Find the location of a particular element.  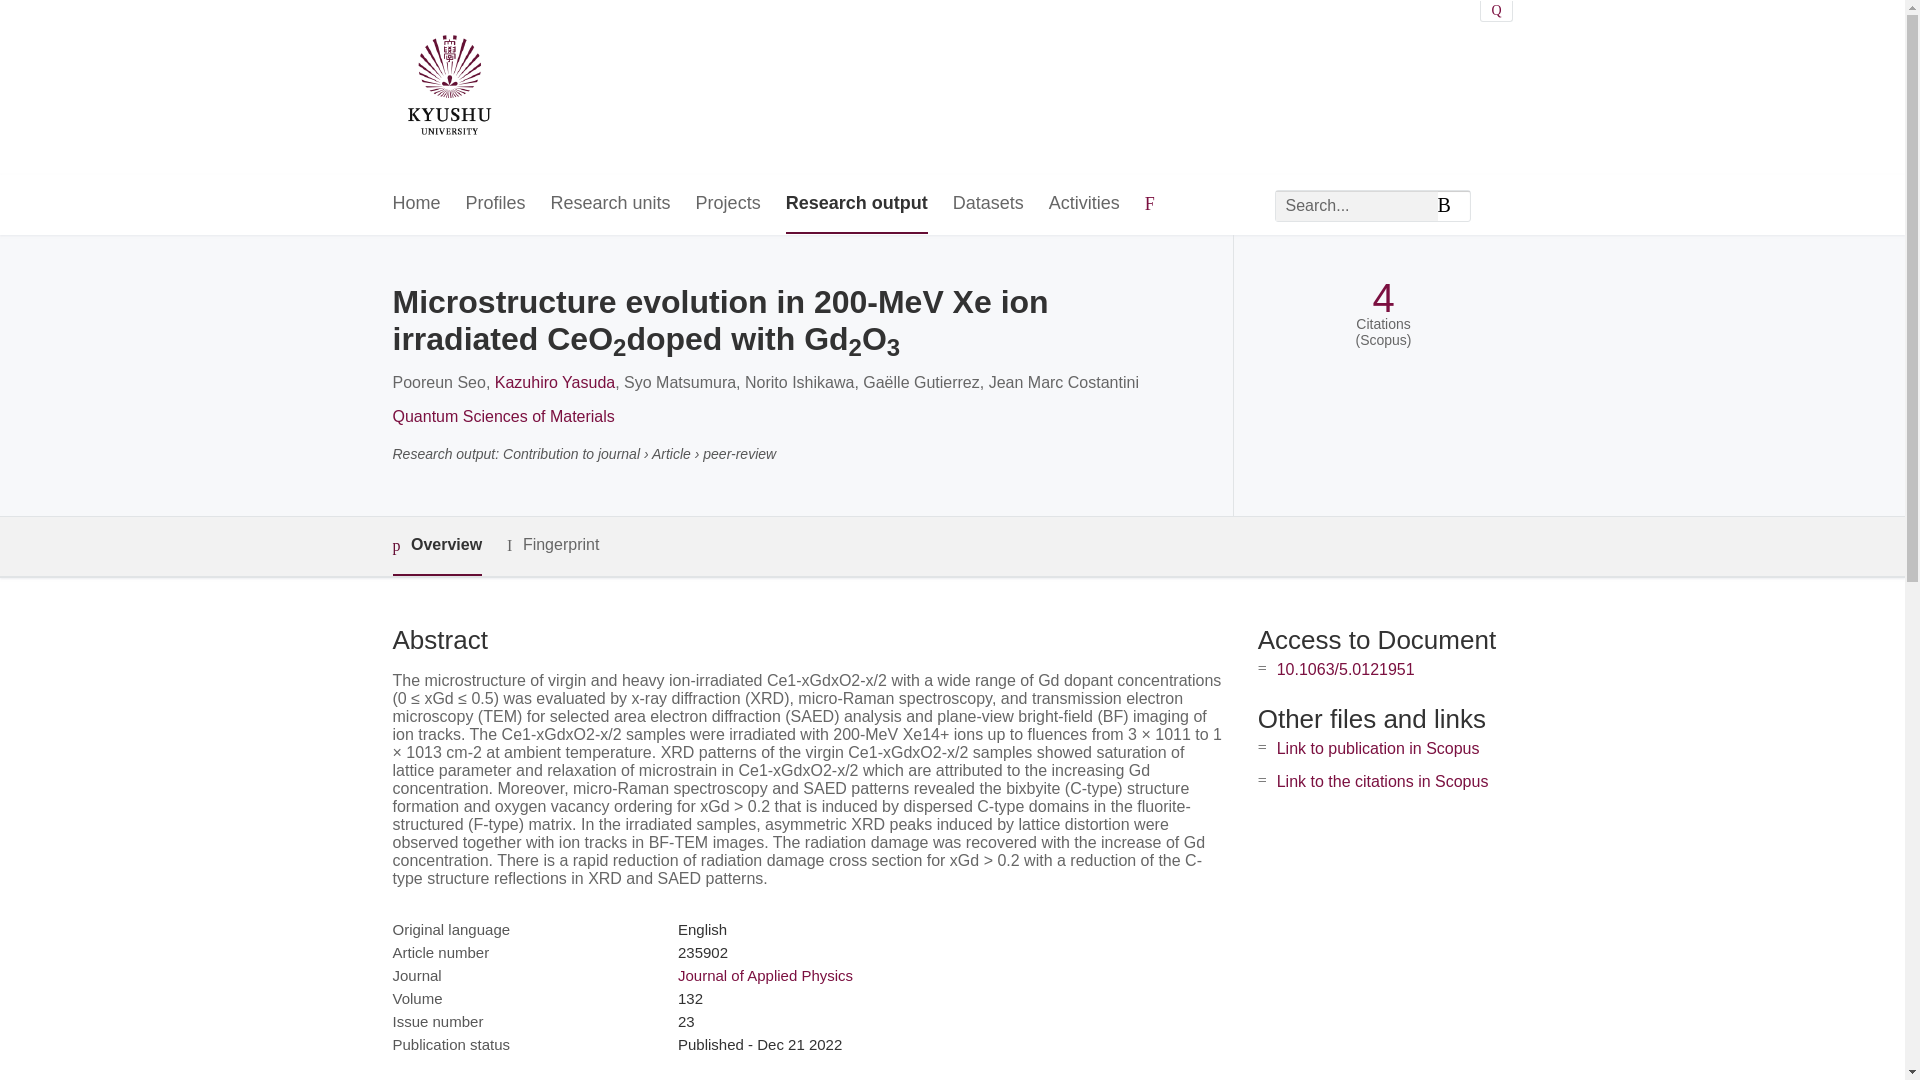

4 is located at coordinates (1382, 298).